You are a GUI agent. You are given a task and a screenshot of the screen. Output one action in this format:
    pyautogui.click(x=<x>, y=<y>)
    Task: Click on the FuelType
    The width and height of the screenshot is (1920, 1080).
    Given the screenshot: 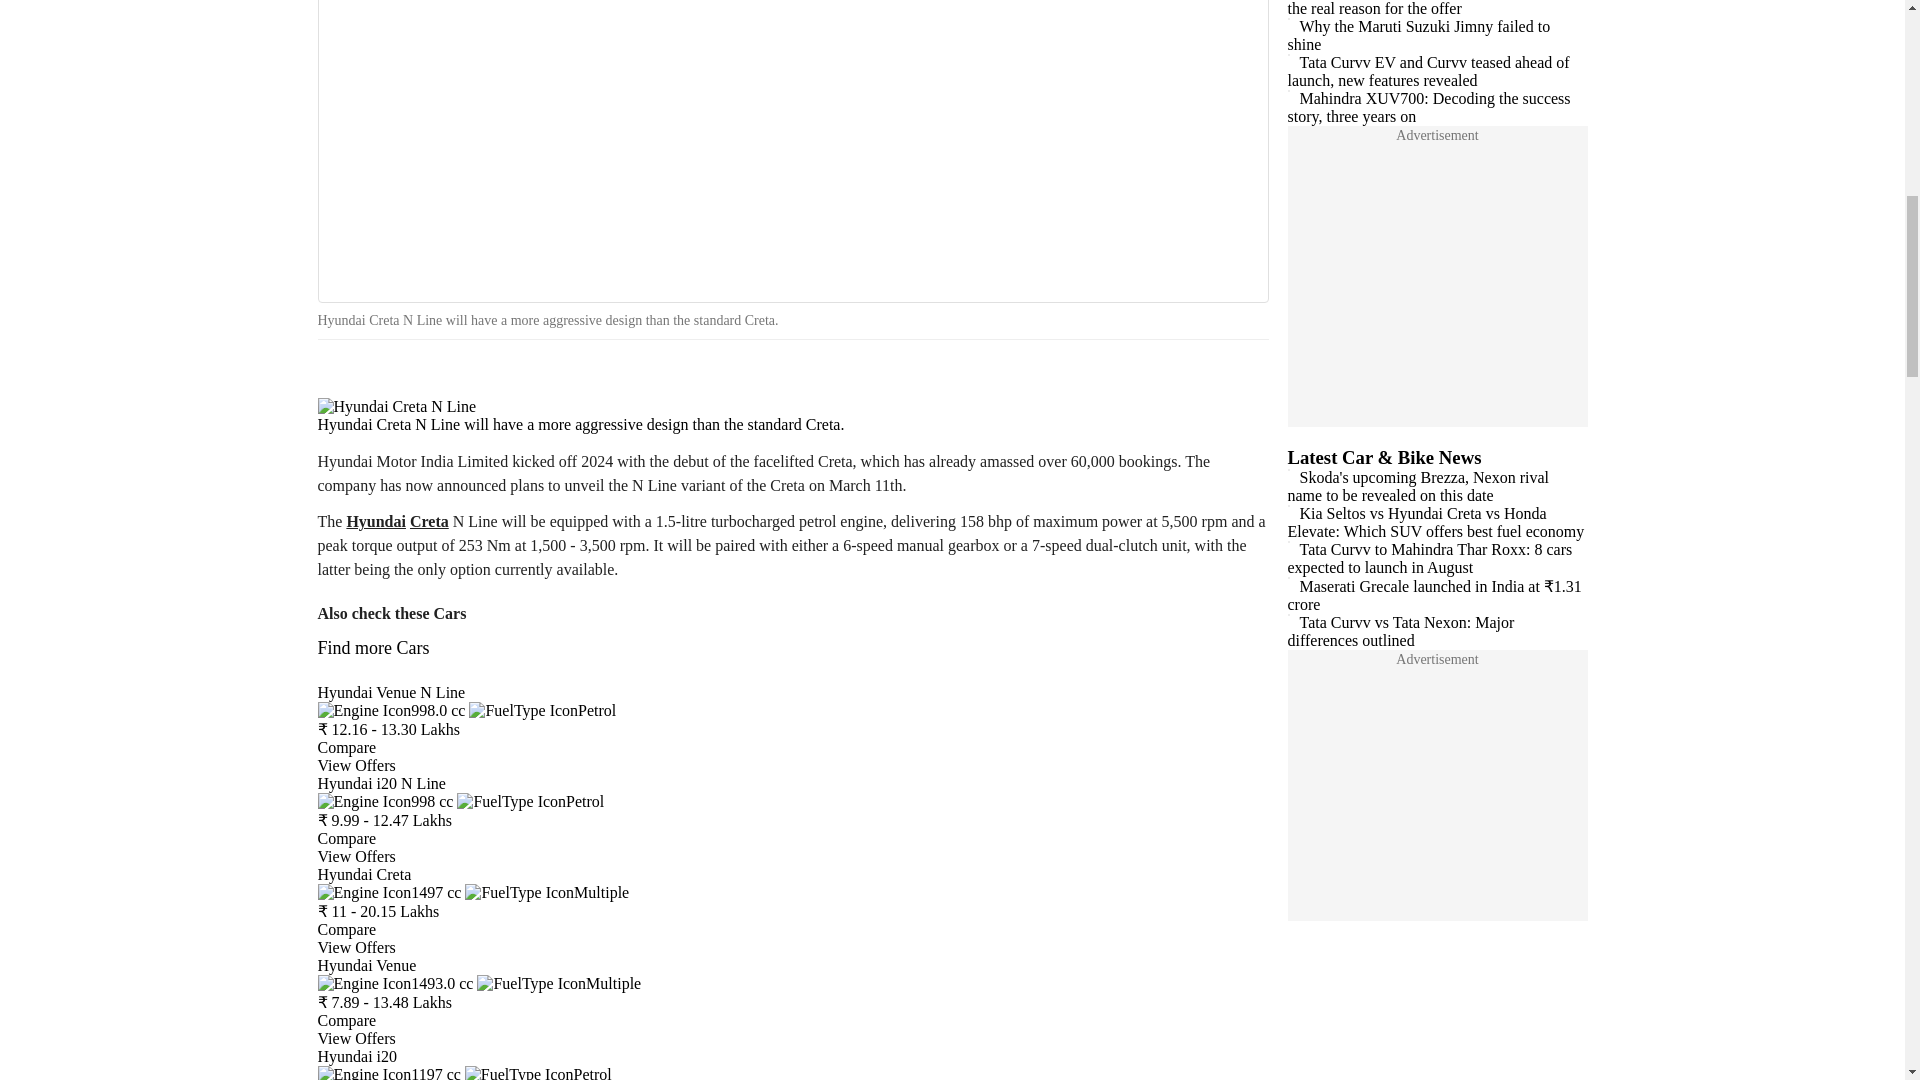 What is the action you would take?
    pyautogui.click(x=530, y=801)
    